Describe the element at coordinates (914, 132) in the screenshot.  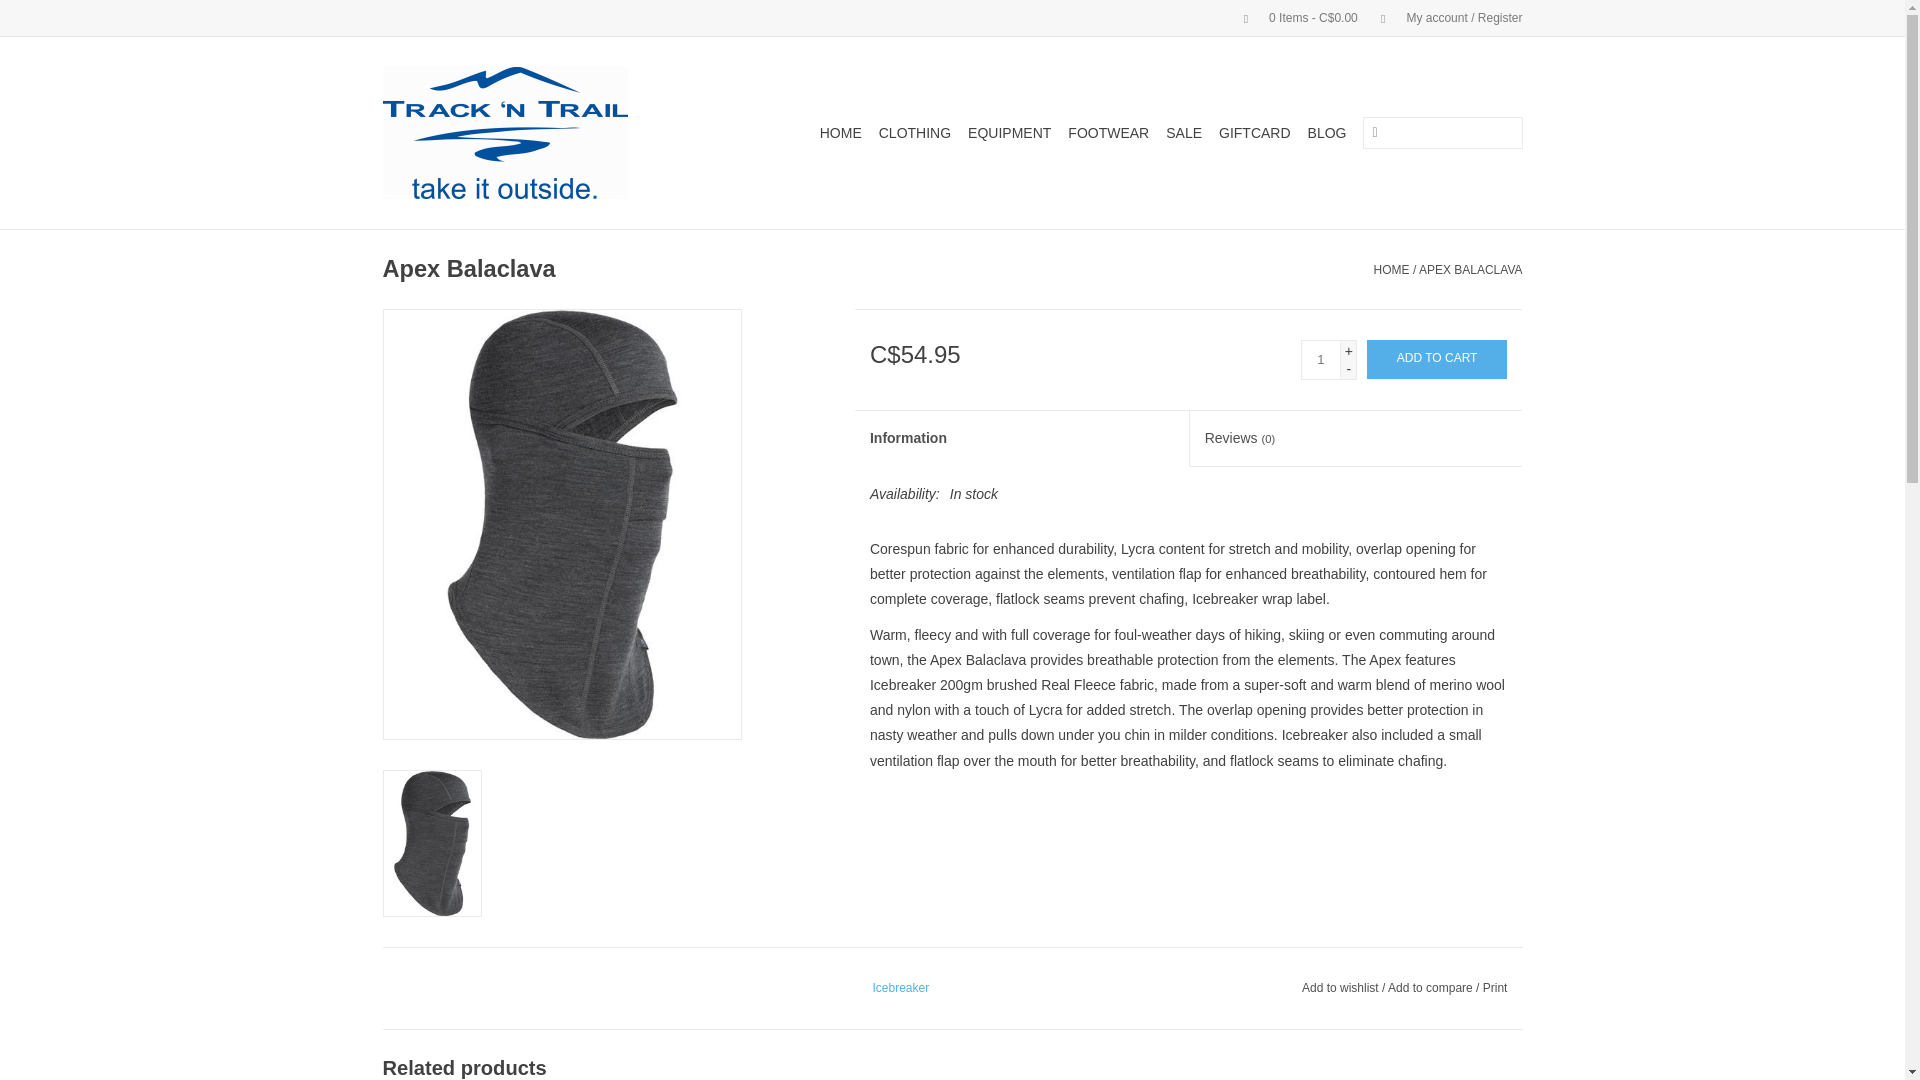
I see `CLOTHING` at that location.